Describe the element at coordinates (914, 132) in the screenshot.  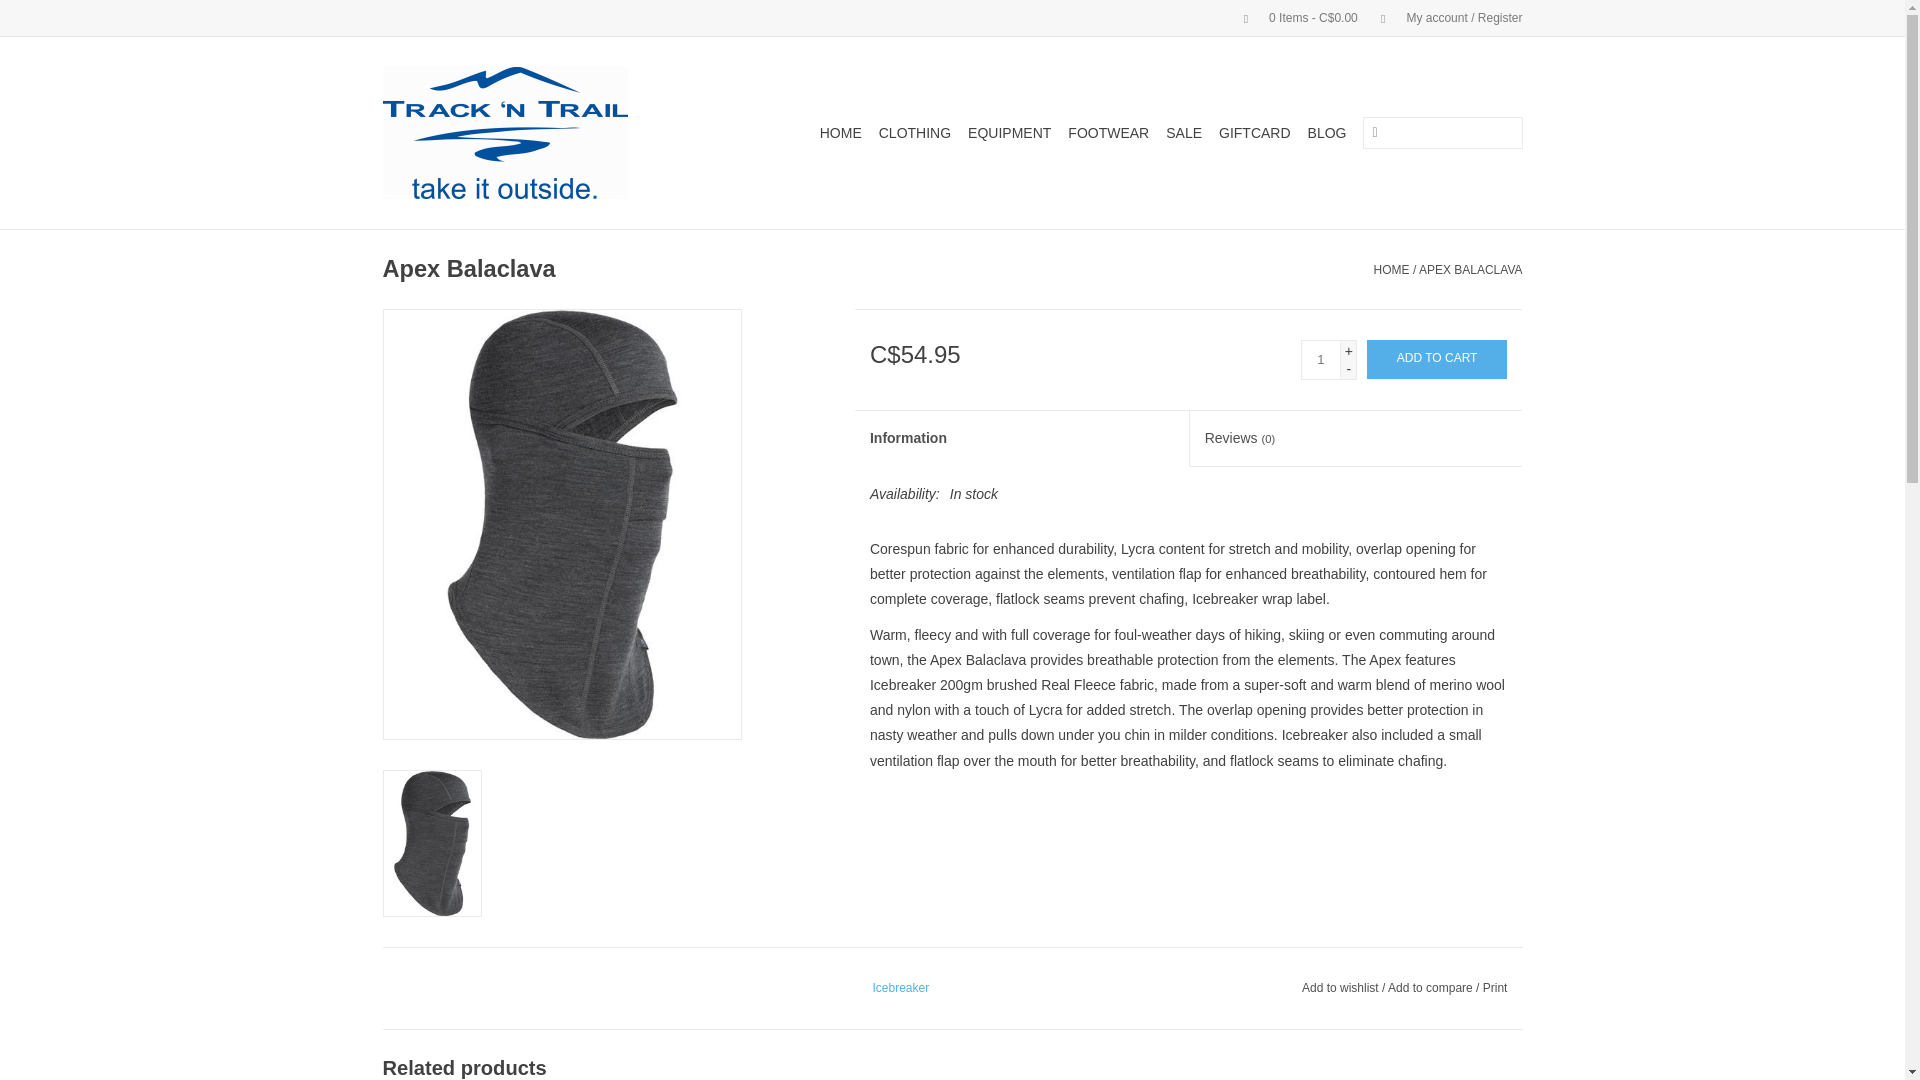
I see `CLOTHING` at that location.